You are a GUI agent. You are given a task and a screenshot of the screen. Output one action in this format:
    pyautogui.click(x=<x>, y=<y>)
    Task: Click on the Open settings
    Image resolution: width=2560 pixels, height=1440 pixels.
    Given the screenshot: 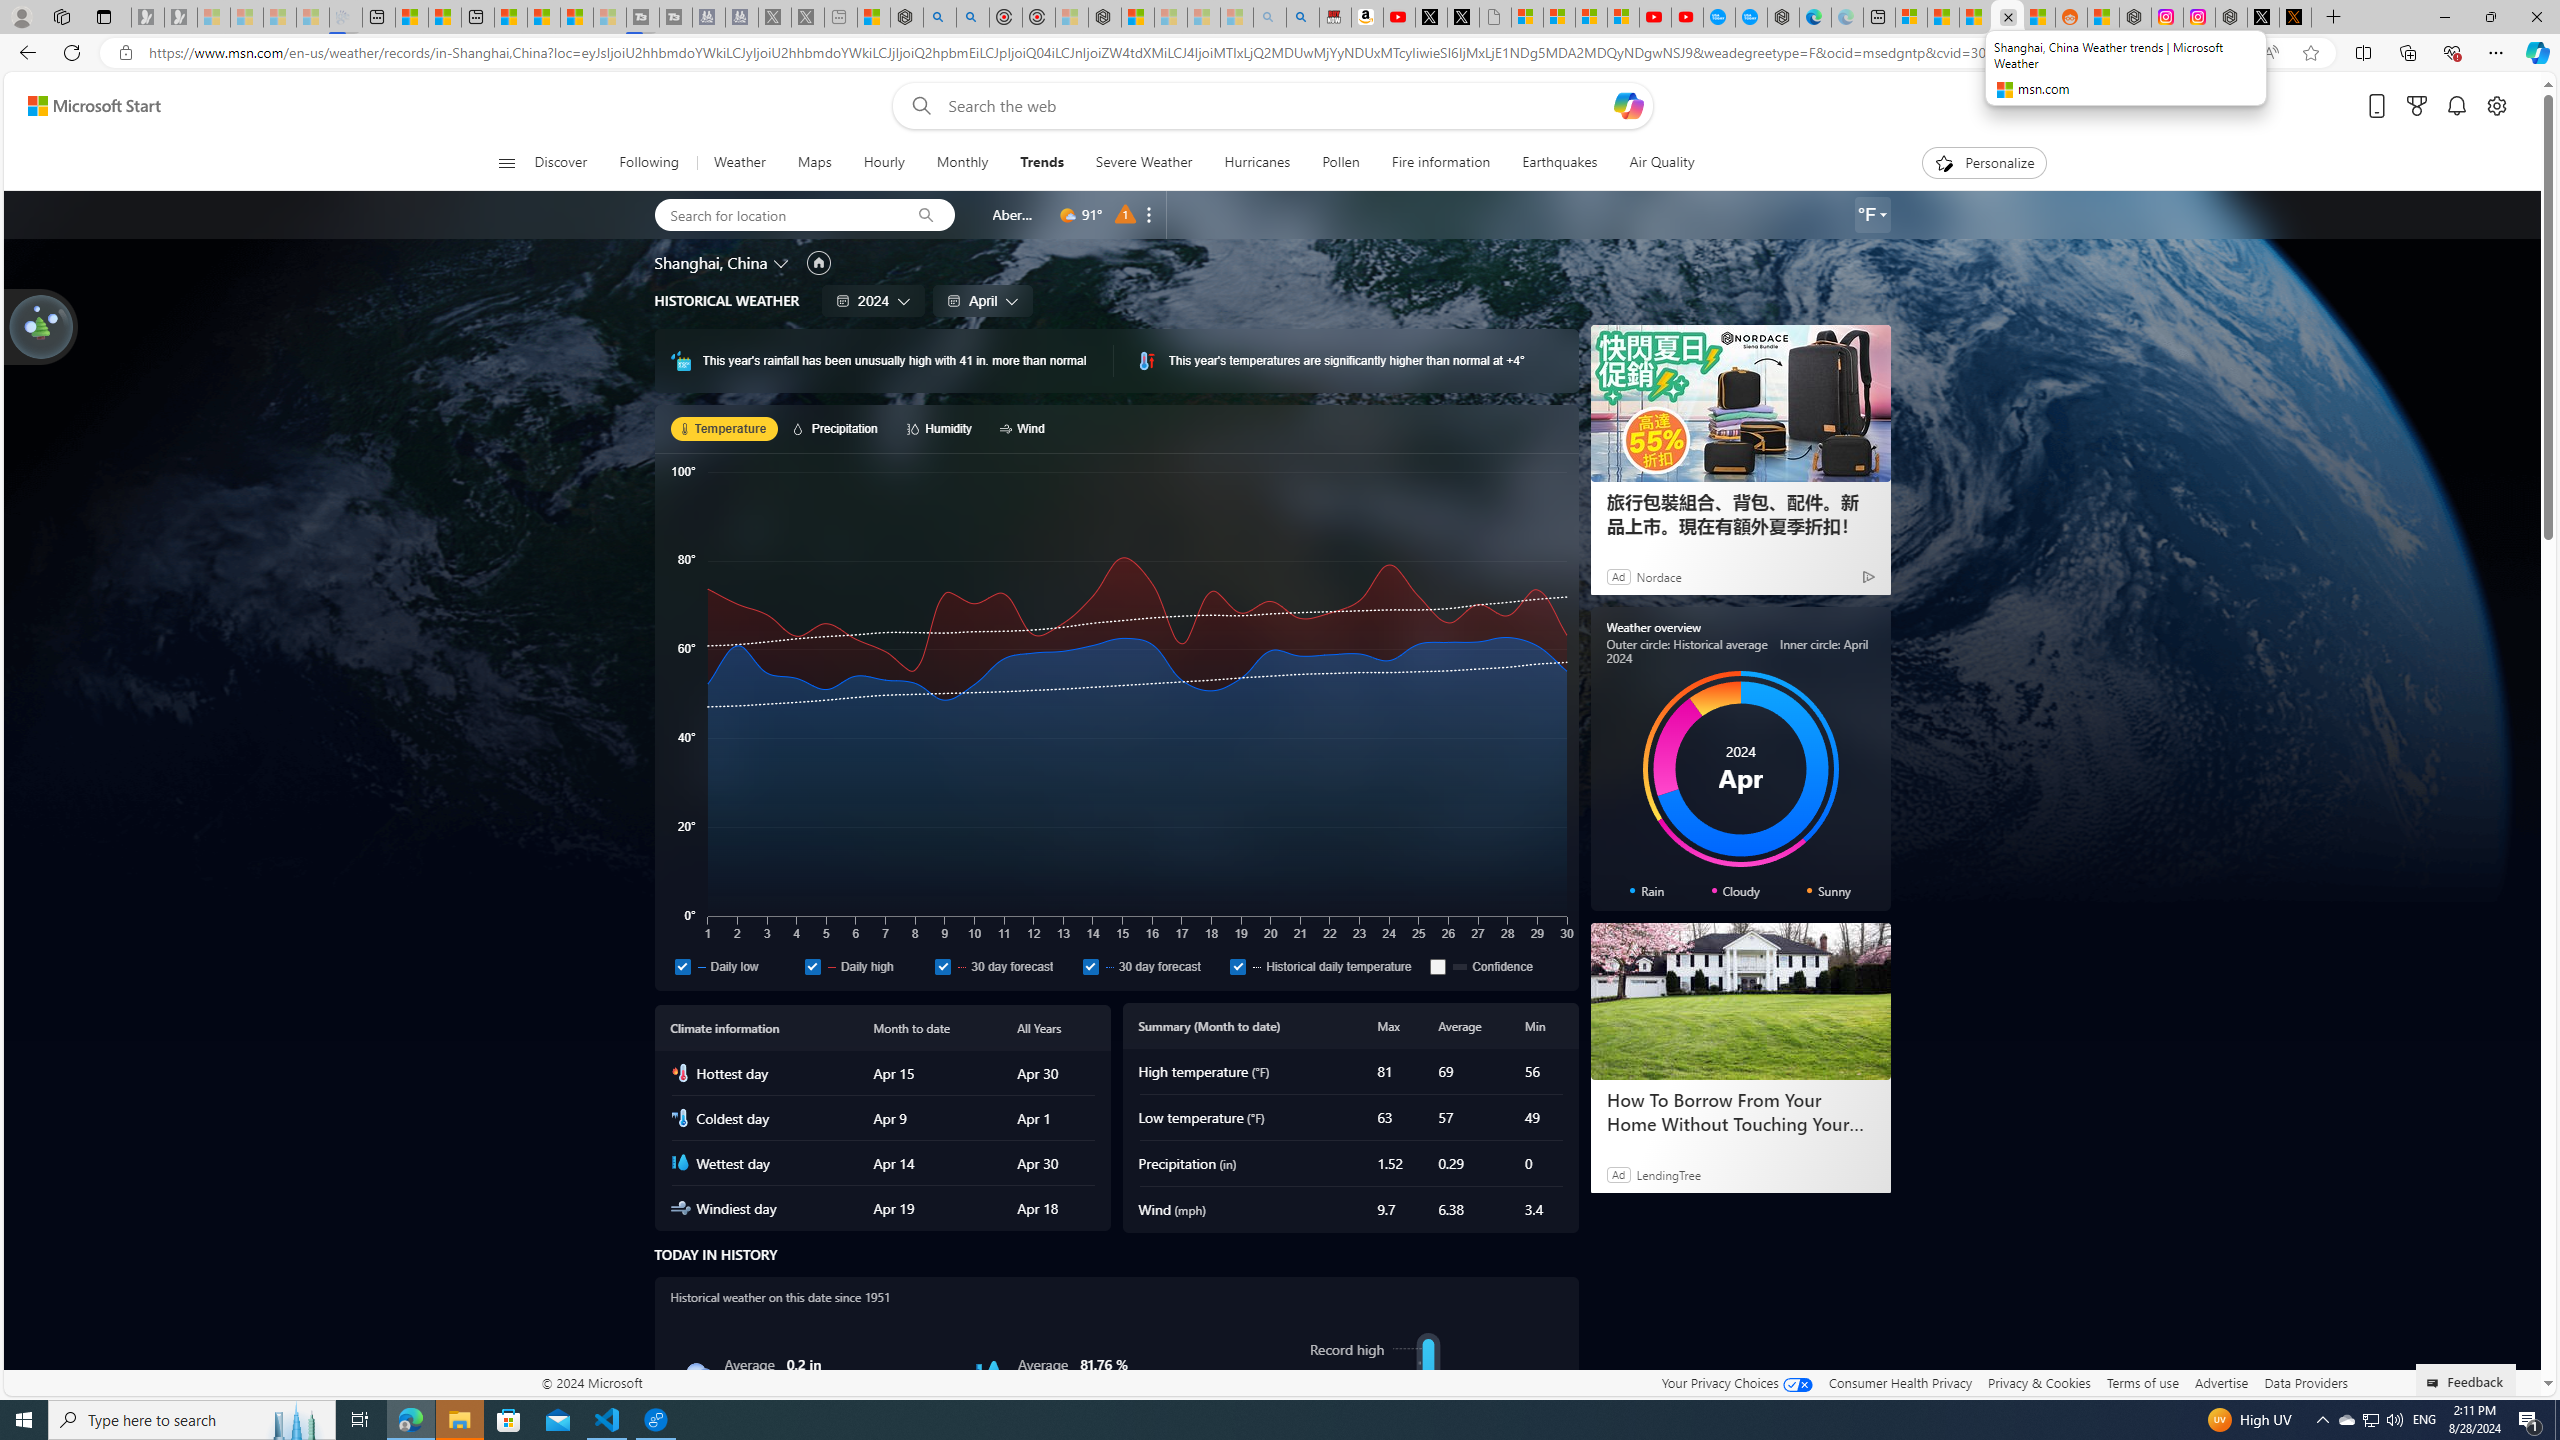 What is the action you would take?
    pyautogui.click(x=2497, y=106)
    